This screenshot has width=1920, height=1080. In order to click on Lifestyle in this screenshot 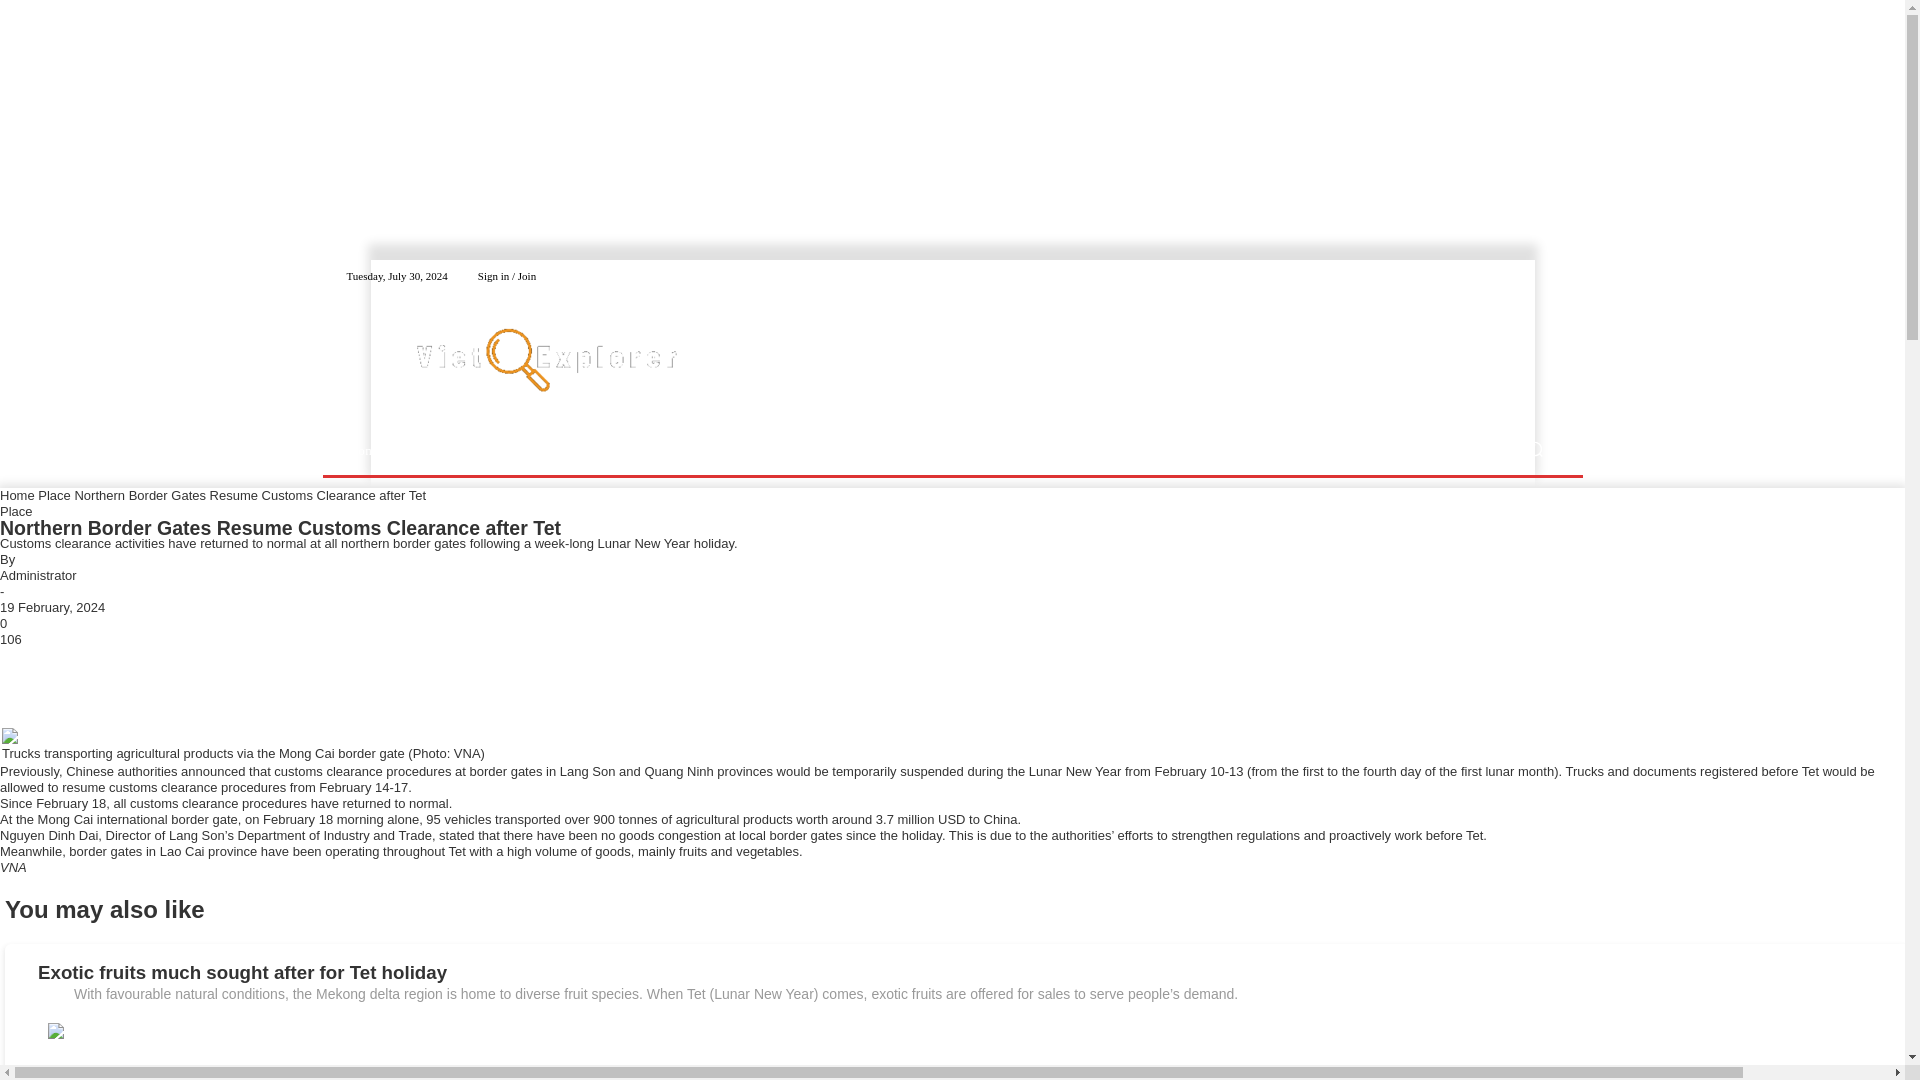, I will do `click(496, 449)`.